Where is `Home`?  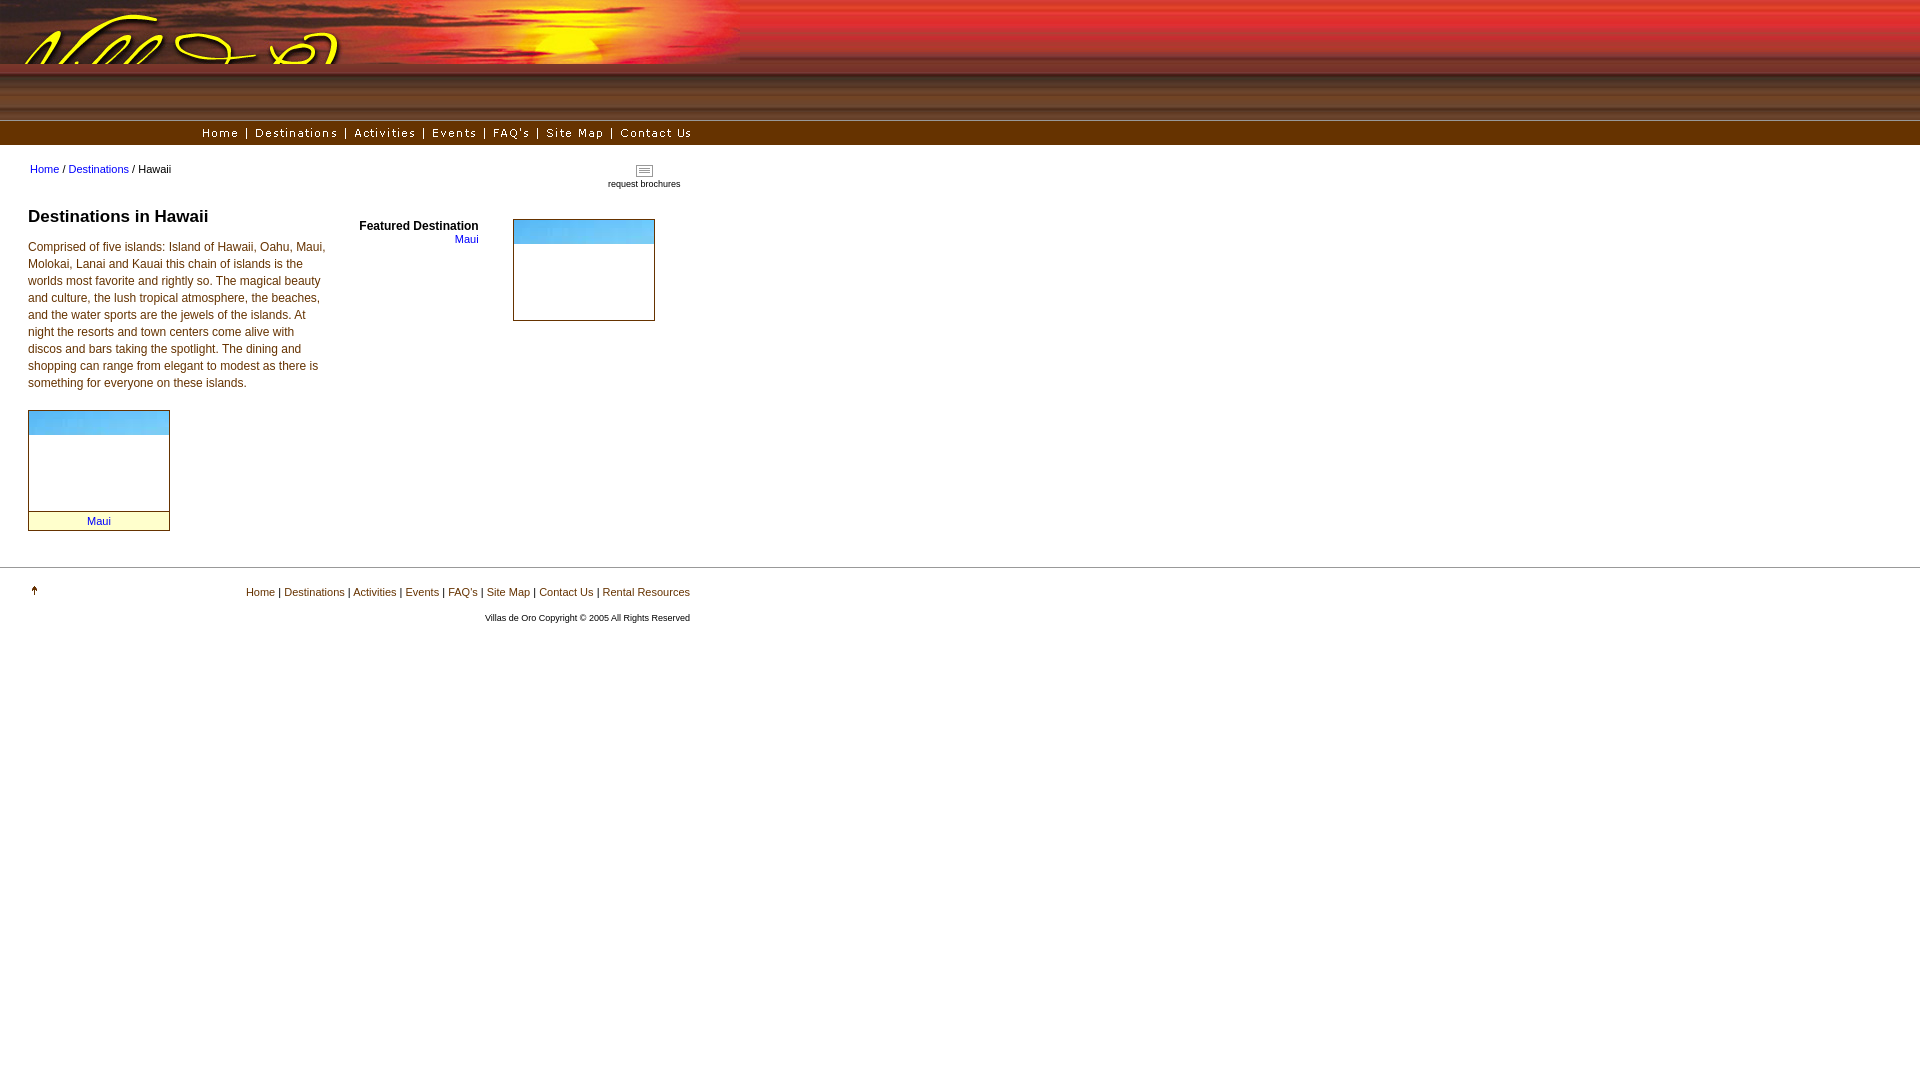 Home is located at coordinates (44, 168).